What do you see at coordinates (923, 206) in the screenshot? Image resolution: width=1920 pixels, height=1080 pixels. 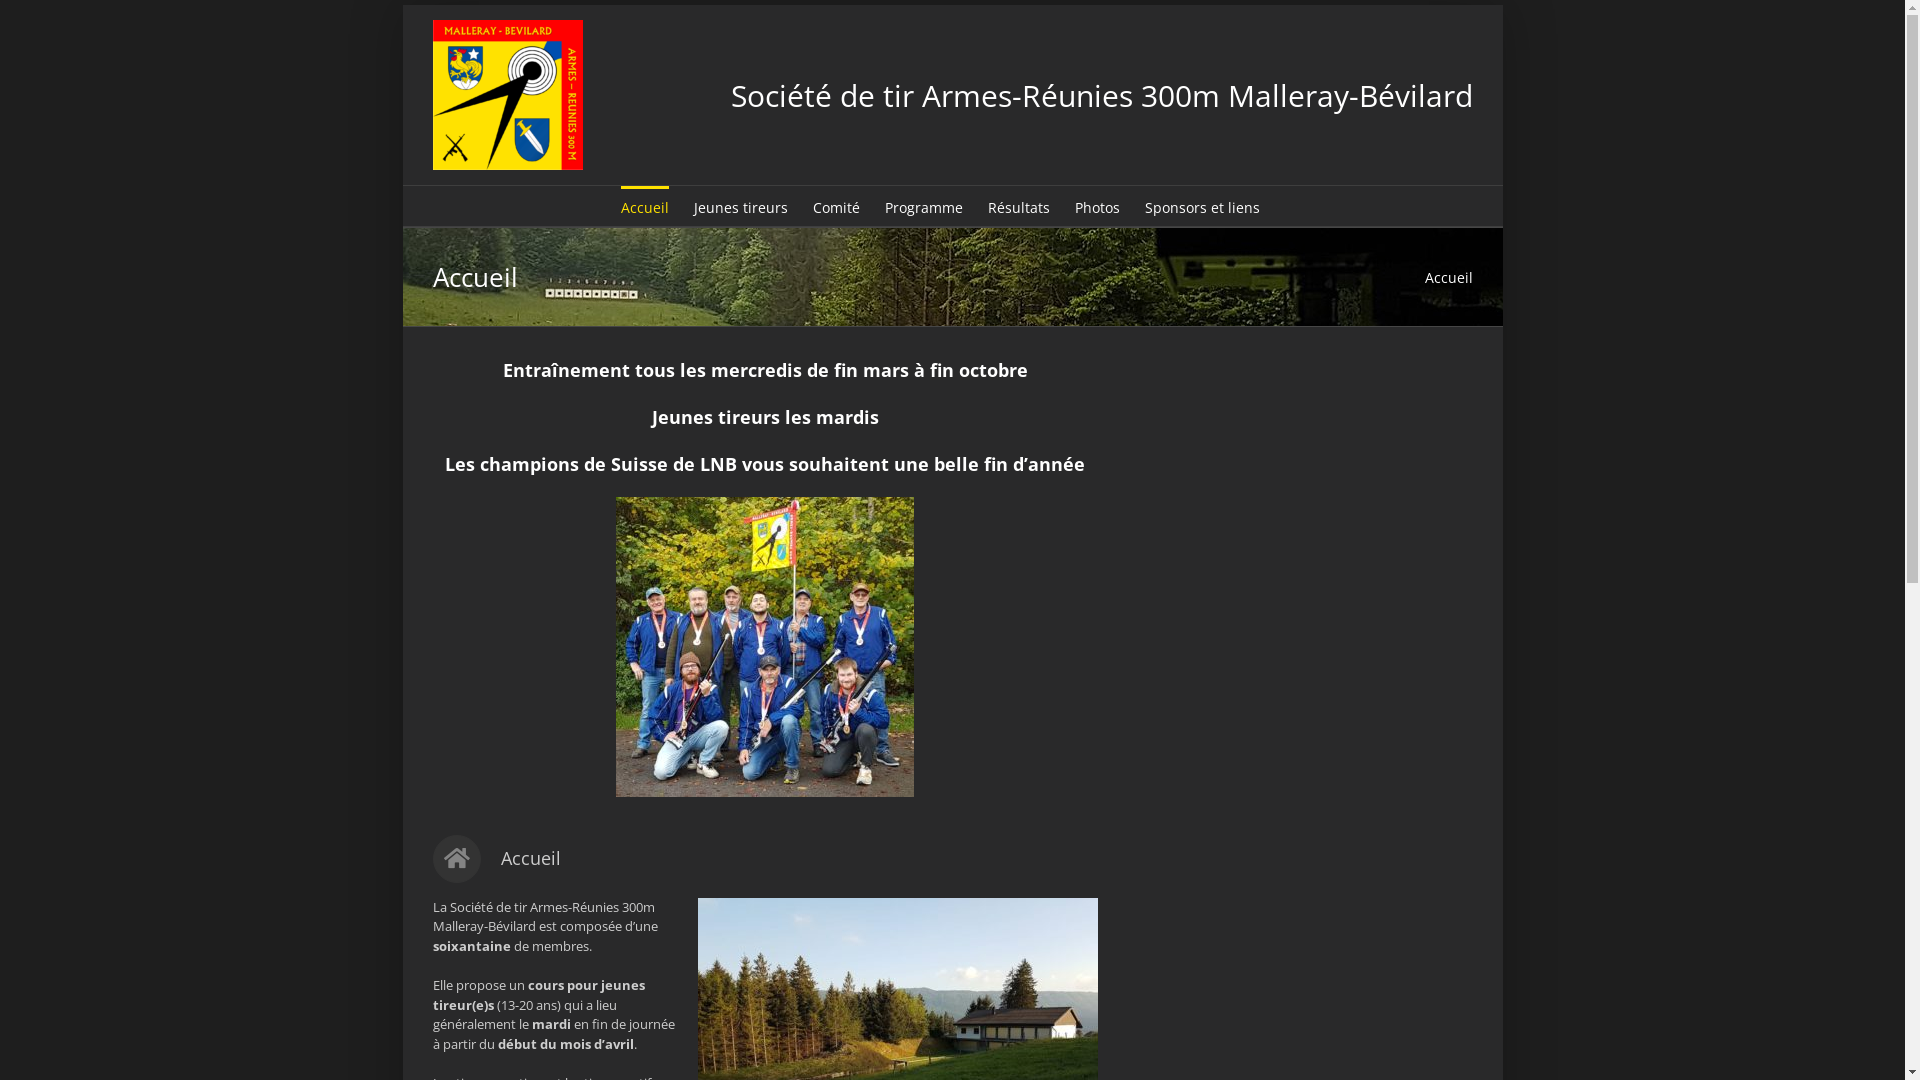 I see `Programme` at bounding box center [923, 206].